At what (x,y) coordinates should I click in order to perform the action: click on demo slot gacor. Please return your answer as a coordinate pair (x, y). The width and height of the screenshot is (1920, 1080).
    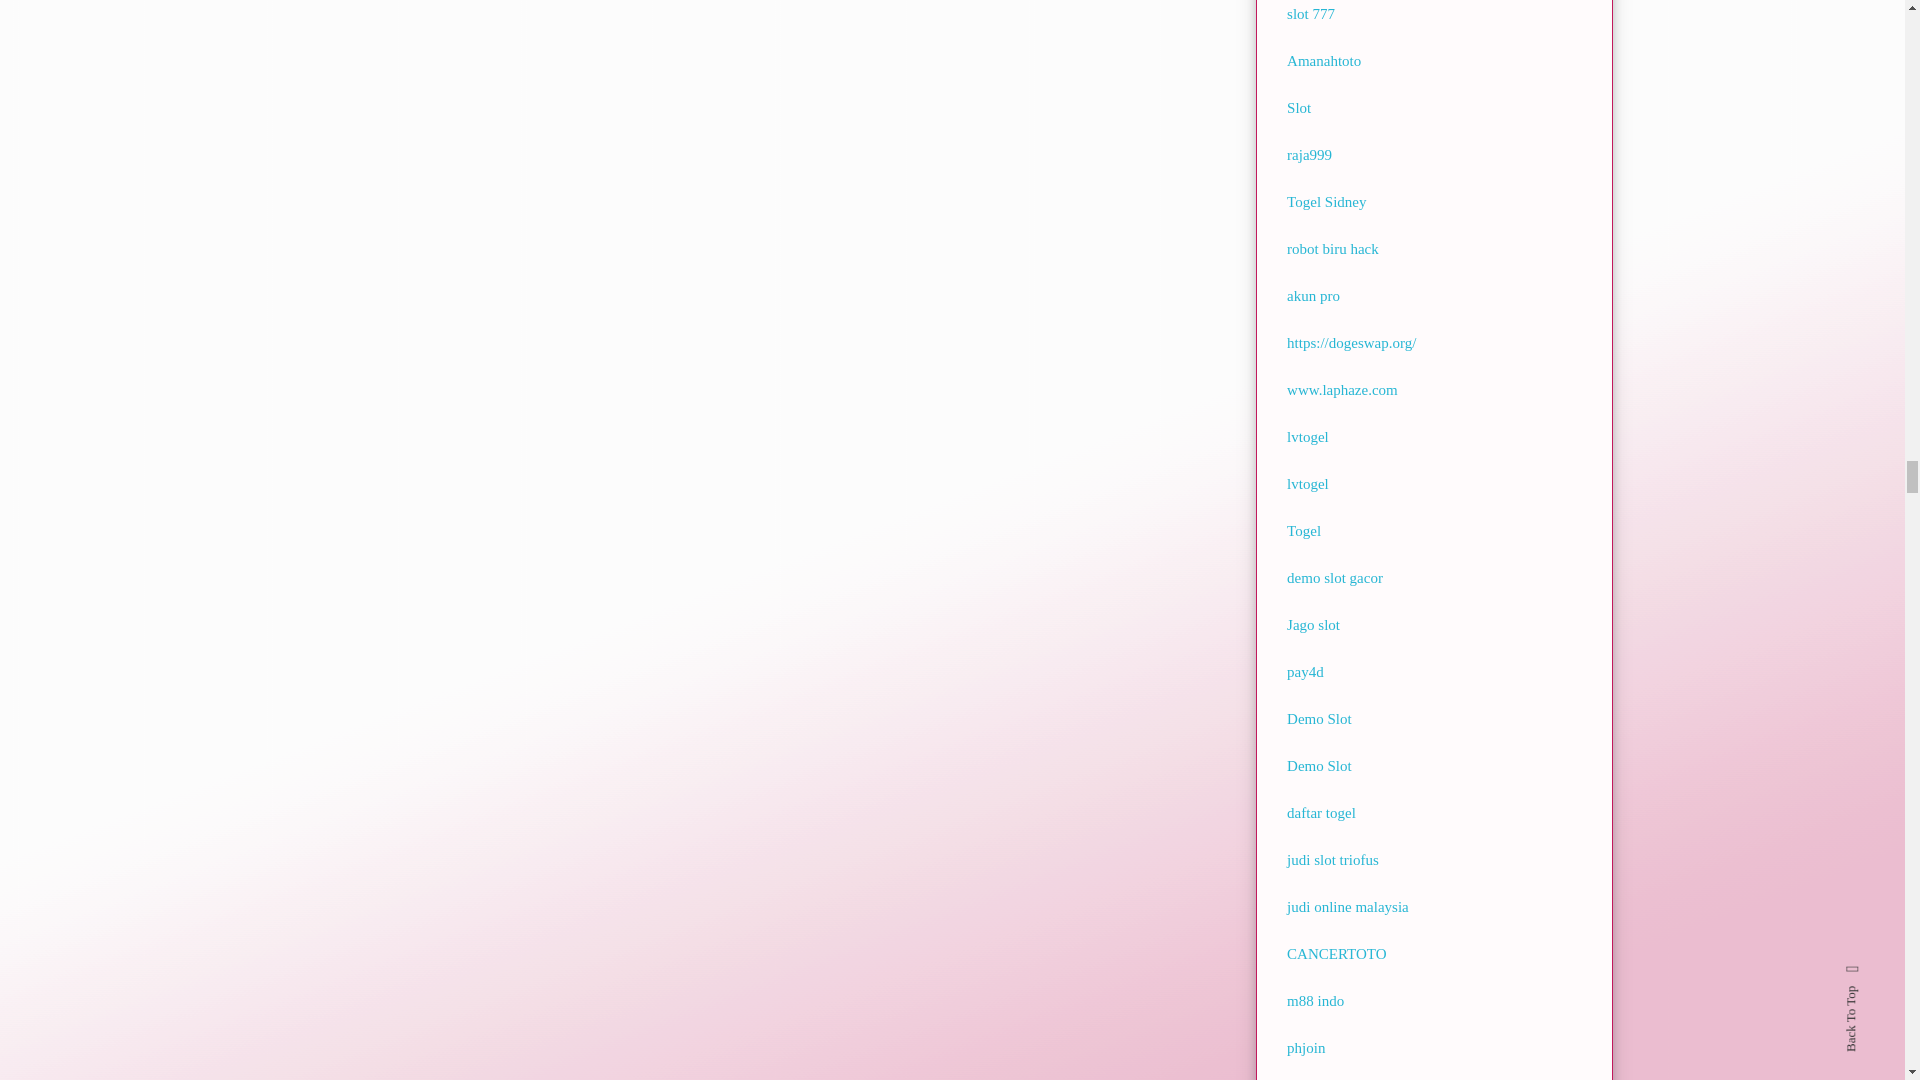
    Looking at the image, I should click on (1334, 578).